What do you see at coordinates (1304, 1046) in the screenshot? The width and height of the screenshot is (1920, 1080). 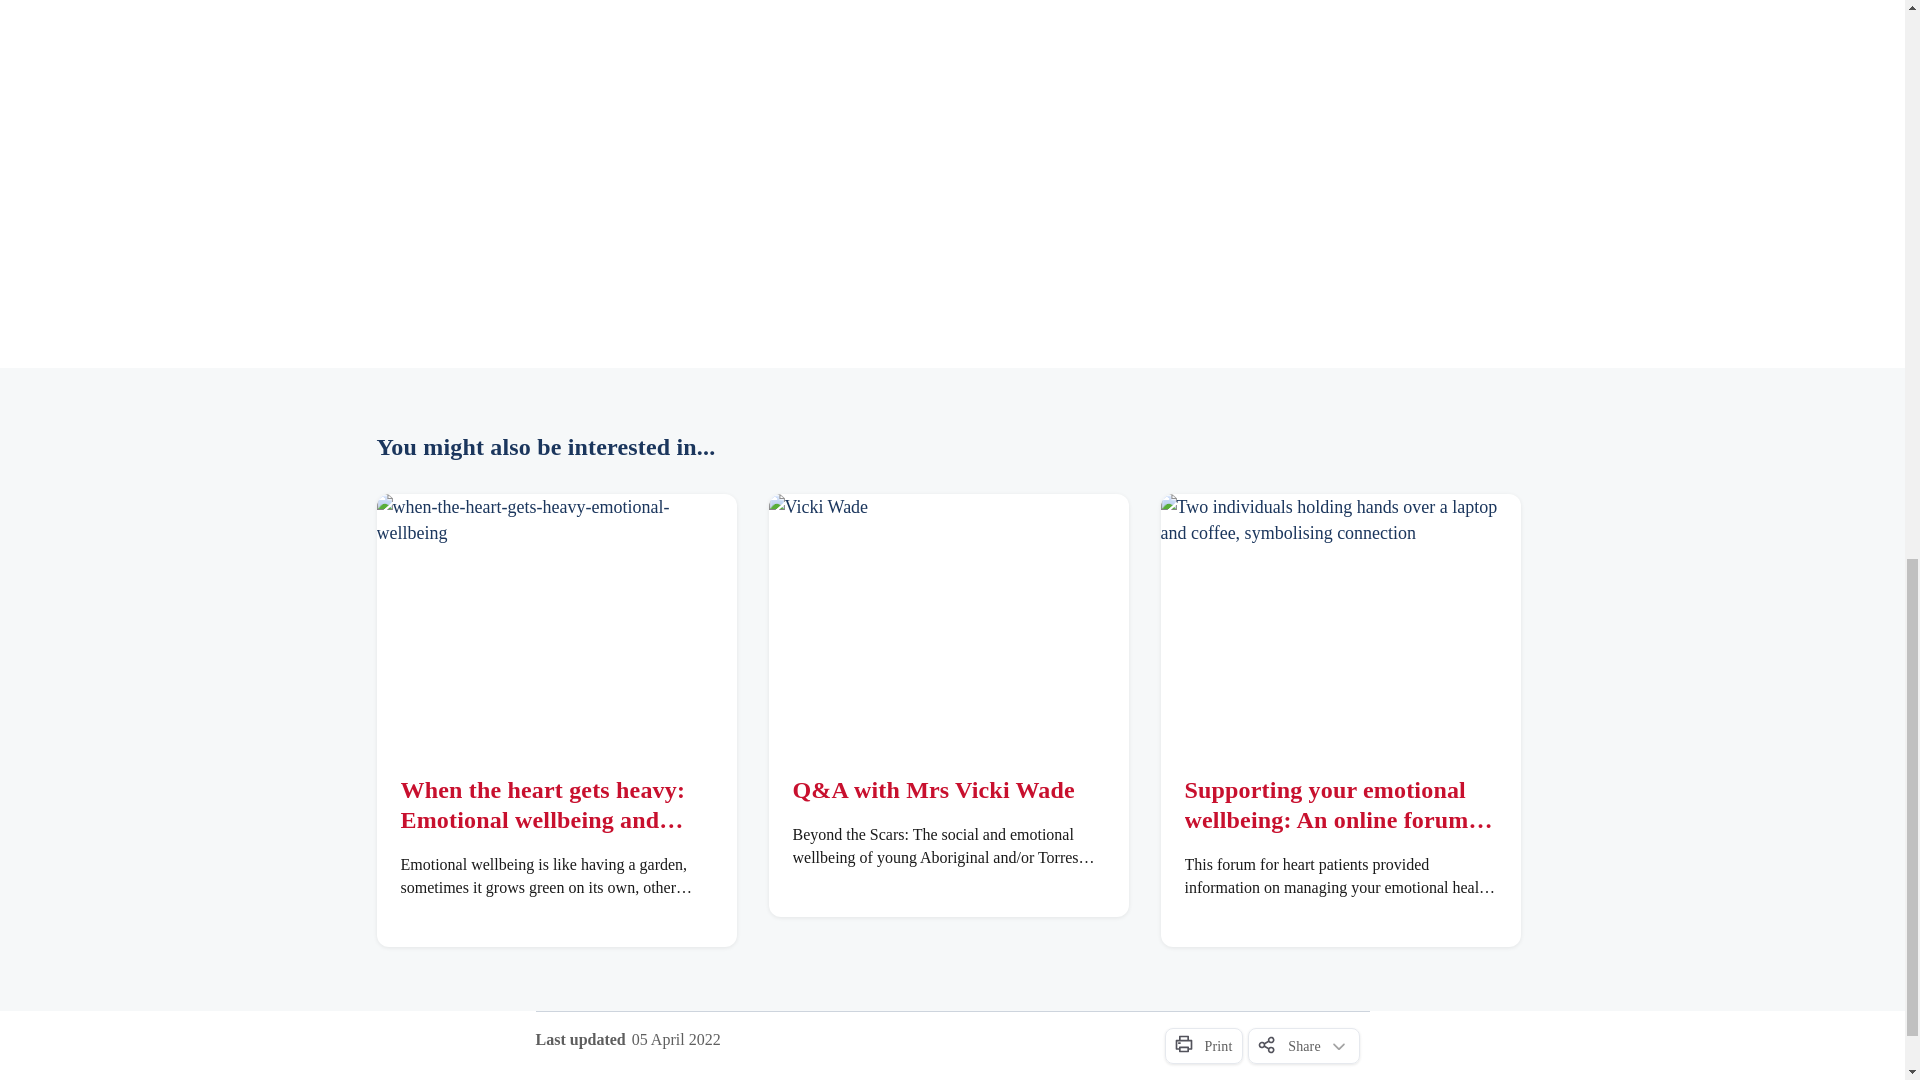 I see `Share` at bounding box center [1304, 1046].